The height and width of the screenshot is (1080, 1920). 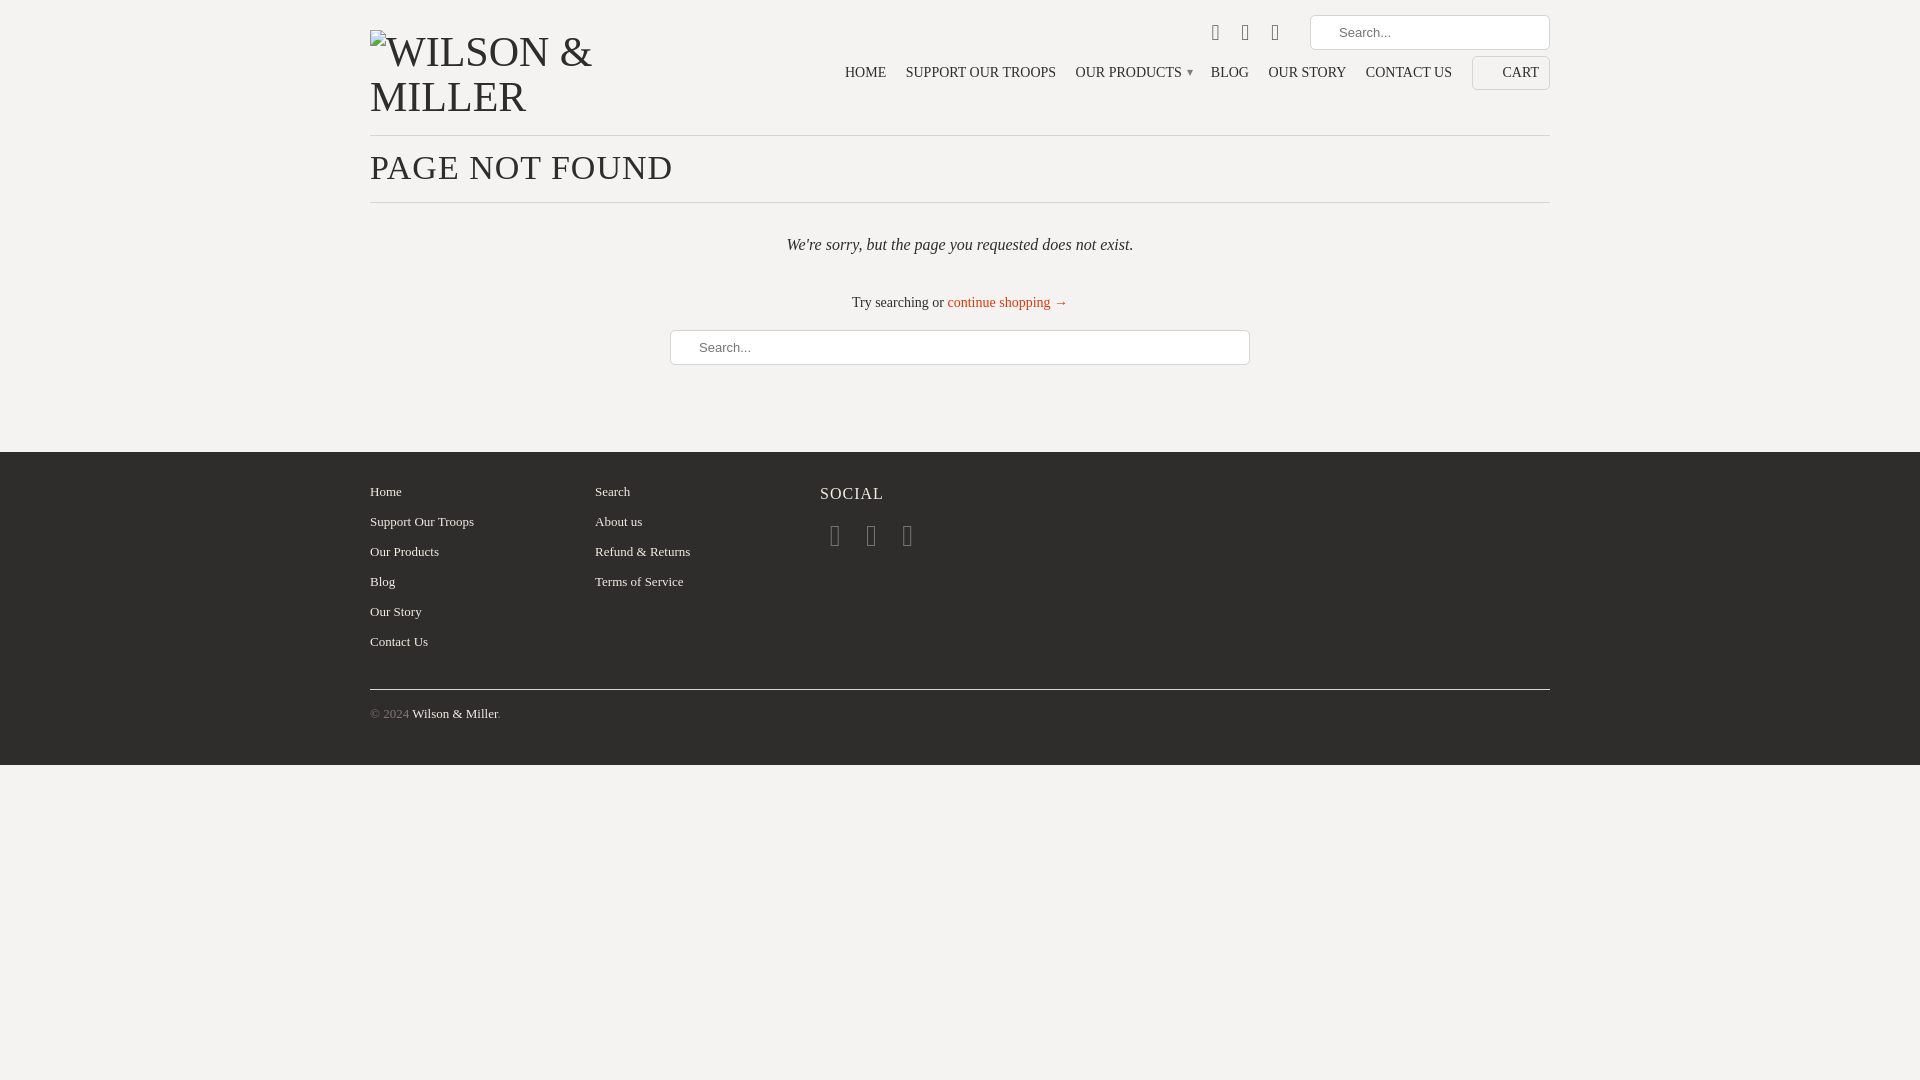 I want to click on CONTACT US, so click(x=1408, y=77).